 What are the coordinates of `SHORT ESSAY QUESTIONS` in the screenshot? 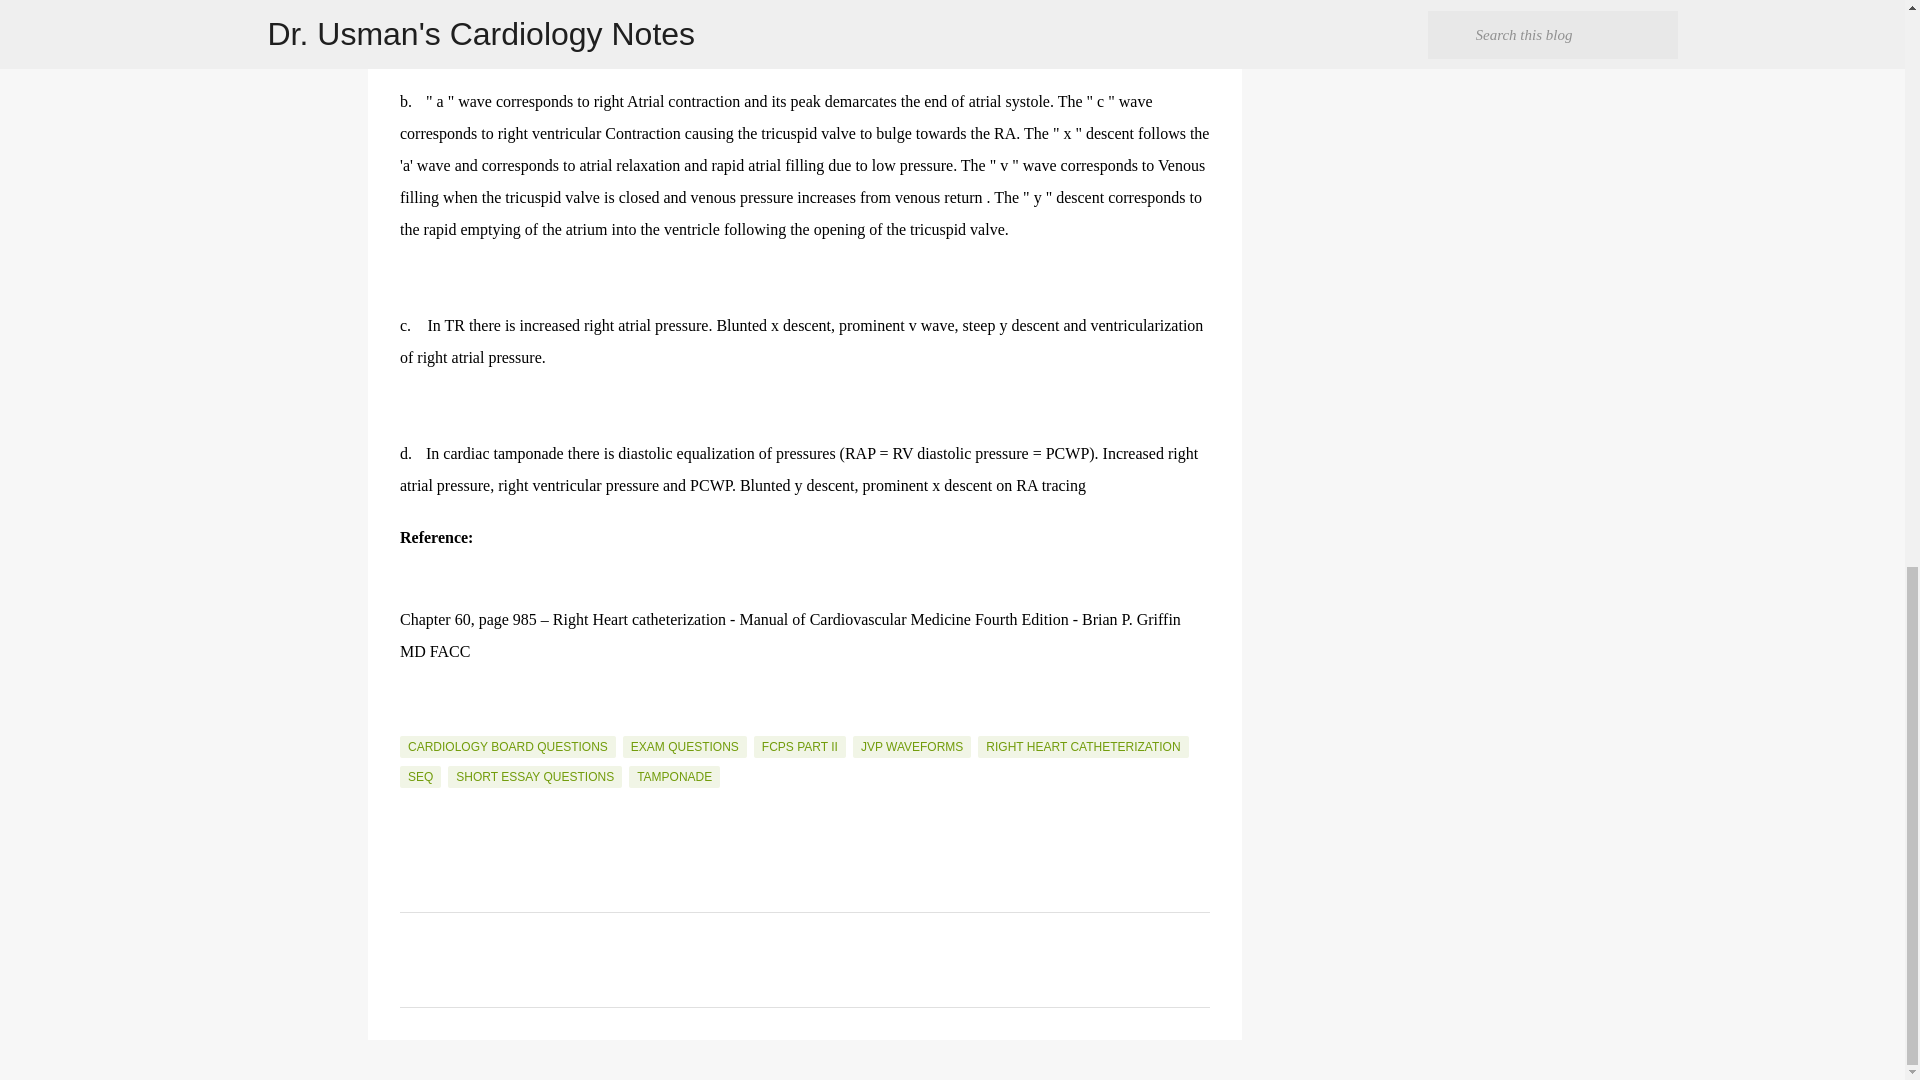 It's located at (534, 776).